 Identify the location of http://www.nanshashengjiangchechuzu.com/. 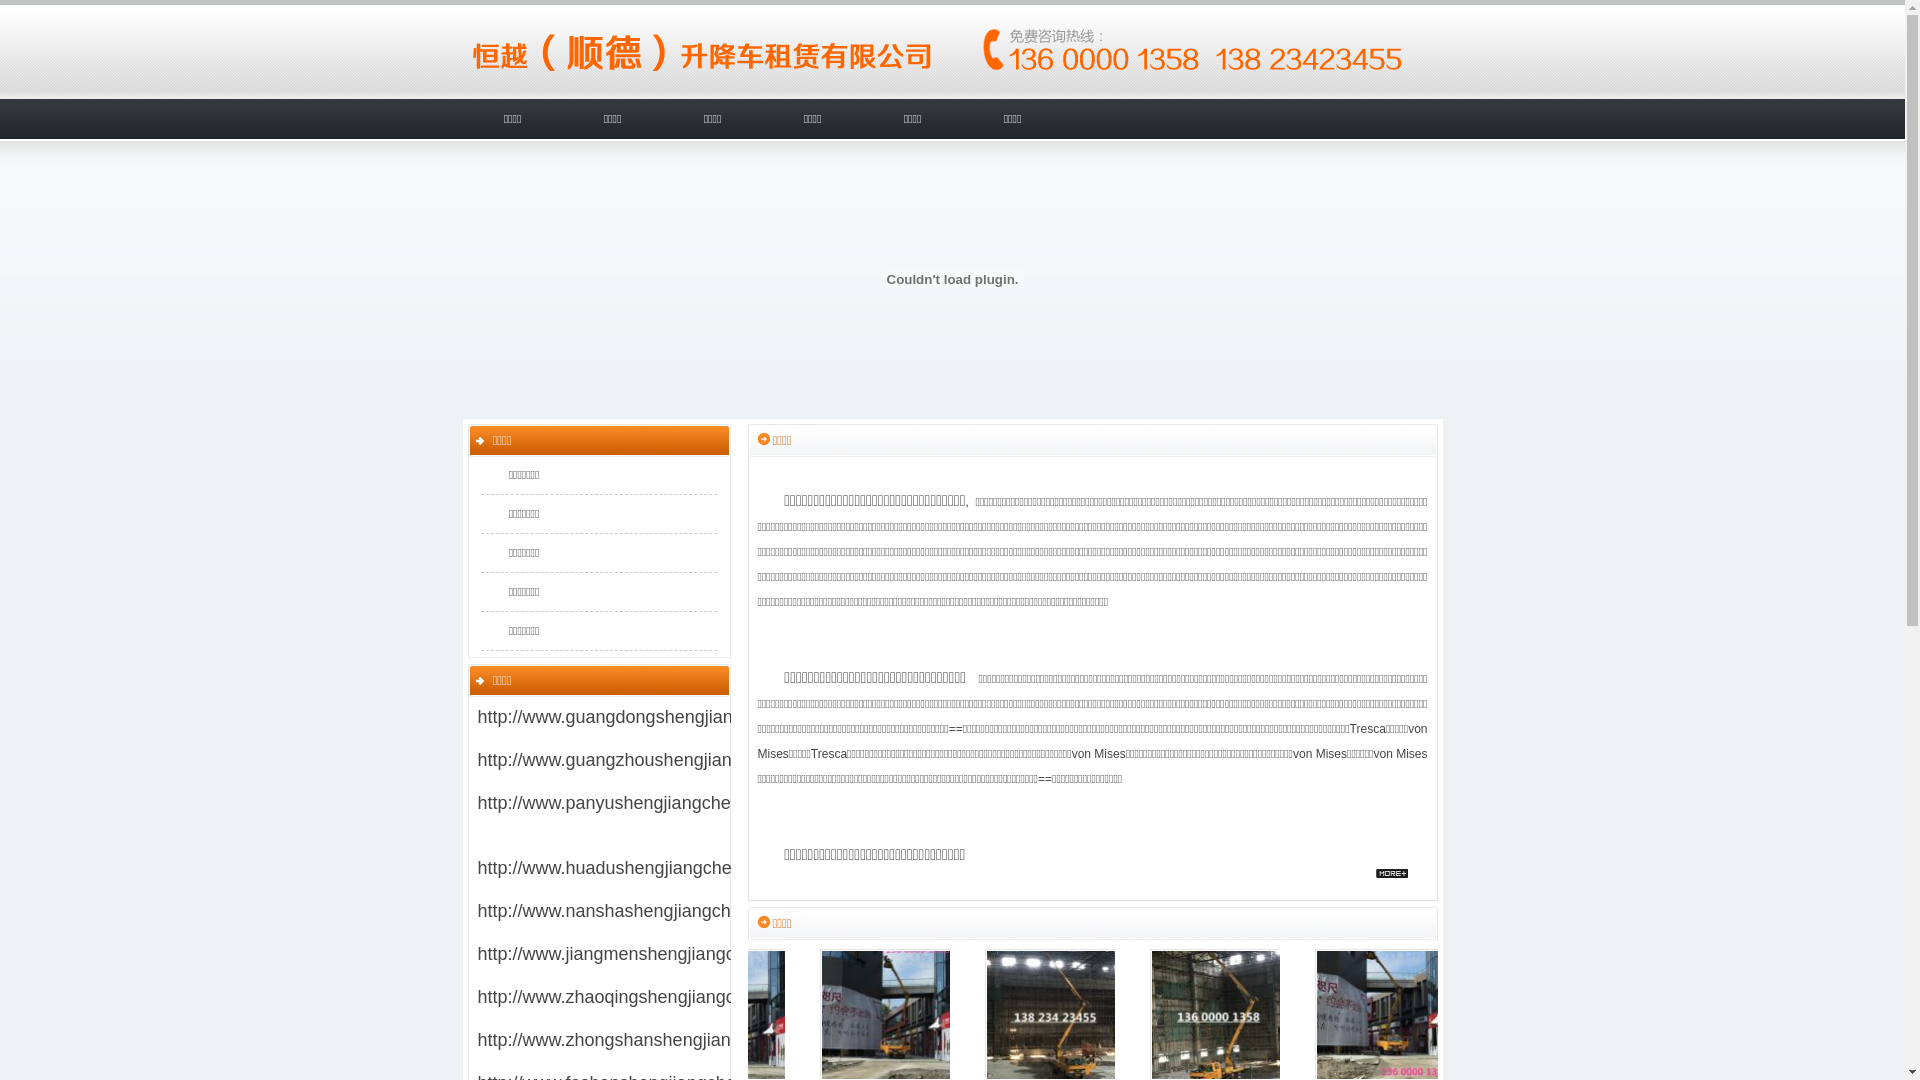
(656, 911).